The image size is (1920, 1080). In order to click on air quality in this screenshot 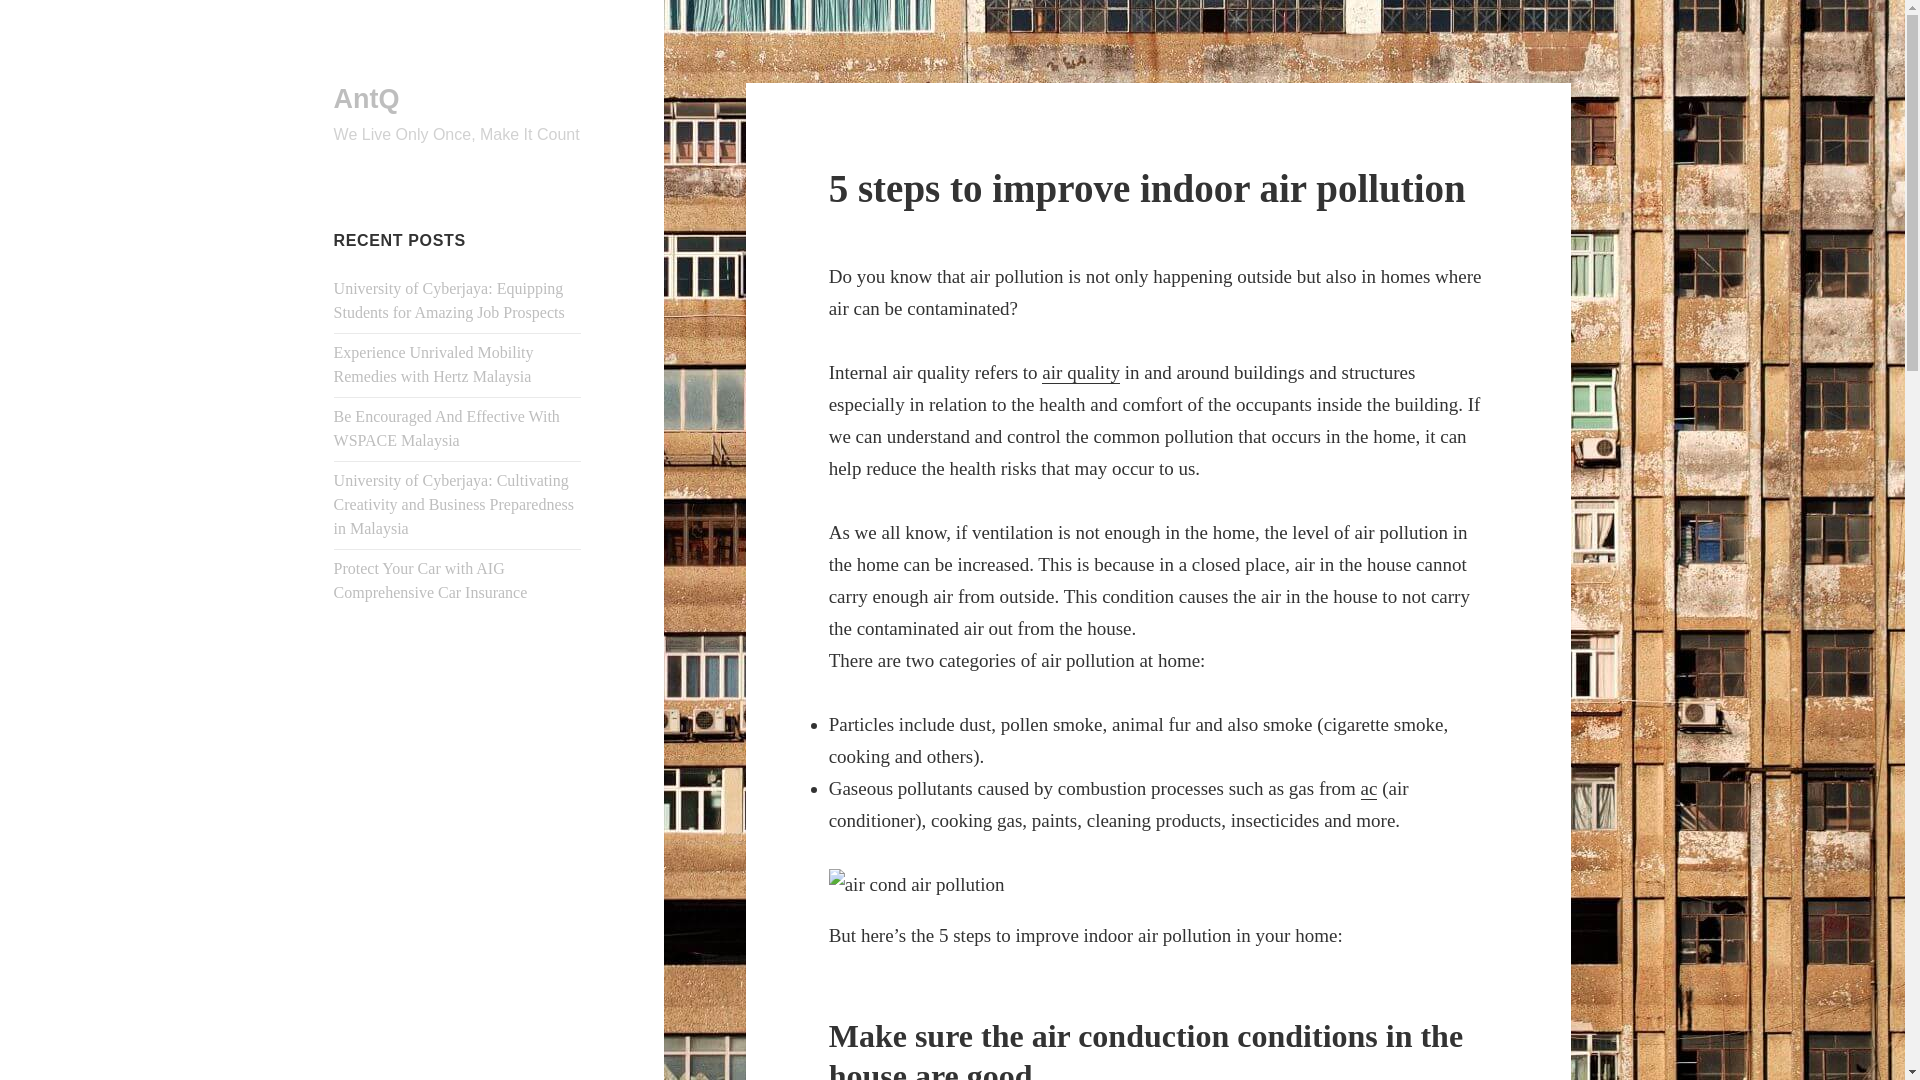, I will do `click(1080, 372)`.